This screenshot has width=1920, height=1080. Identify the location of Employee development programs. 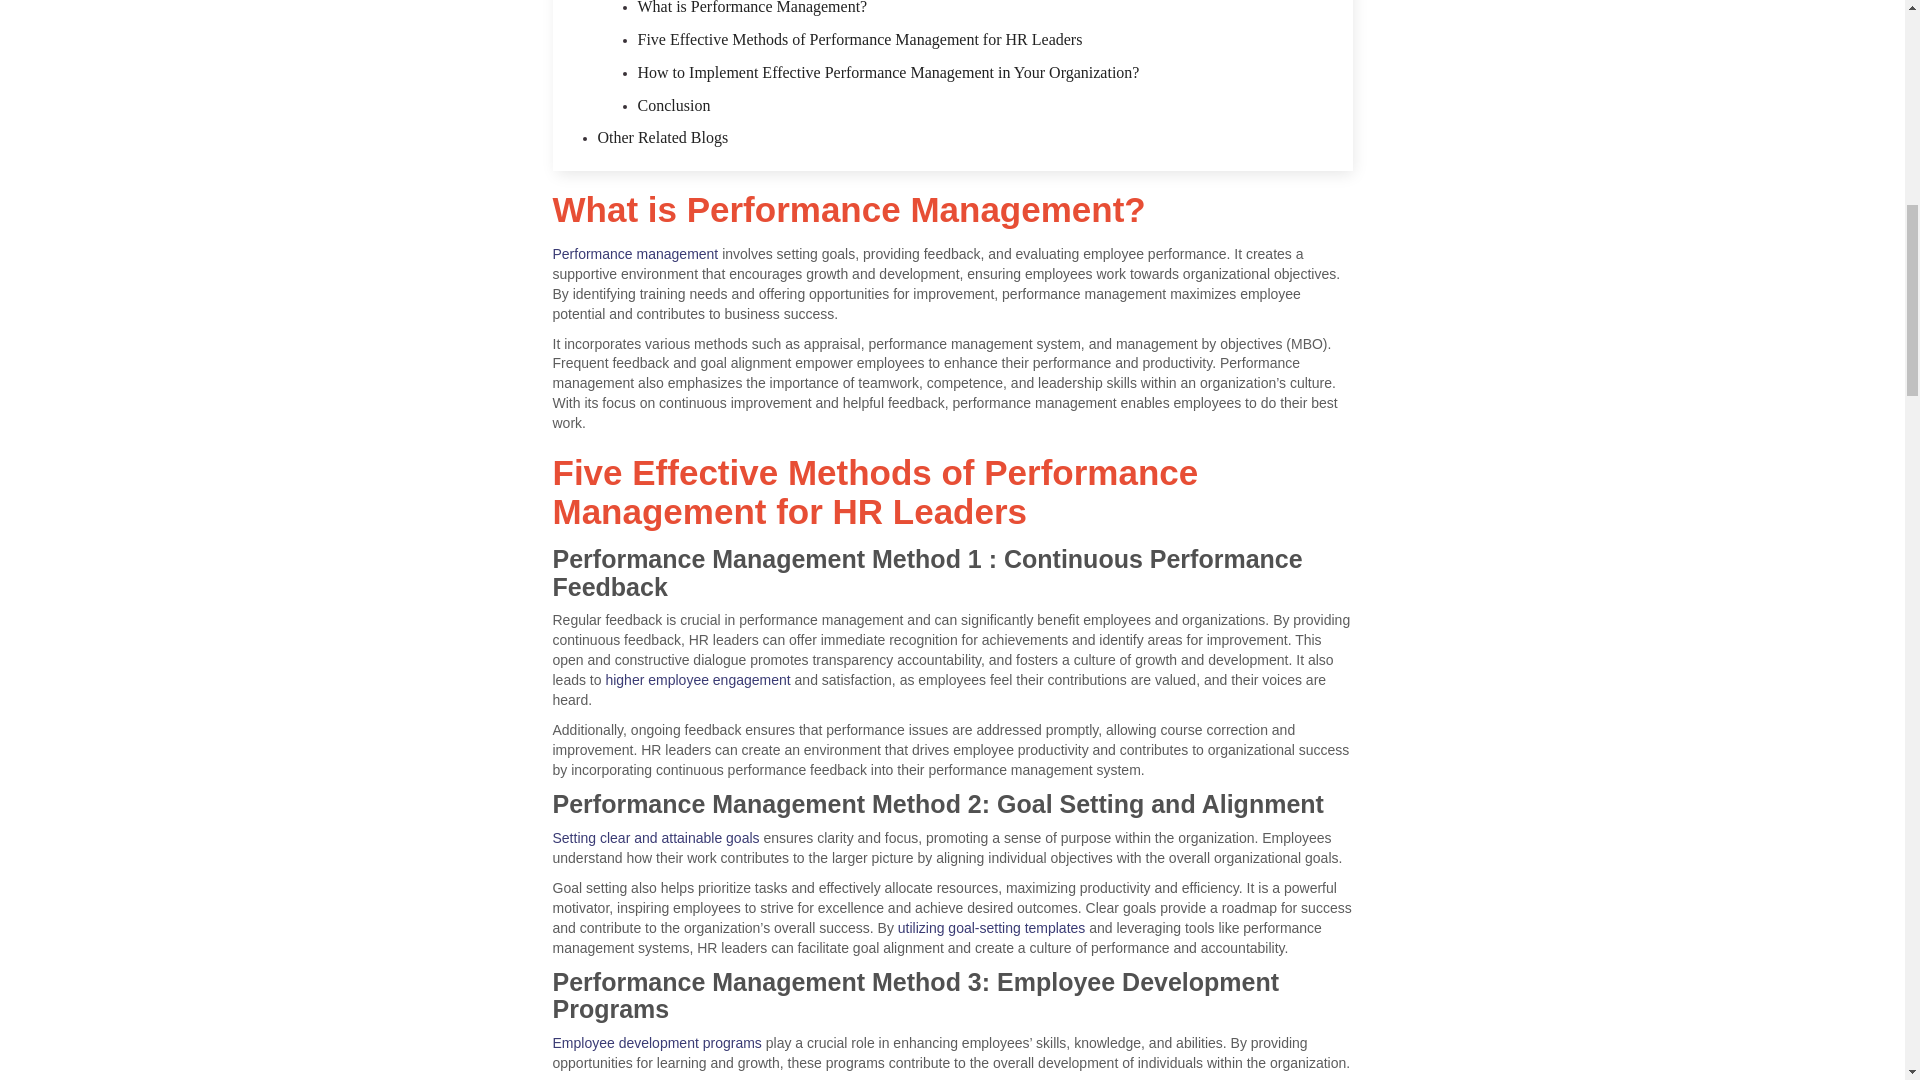
(656, 1042).